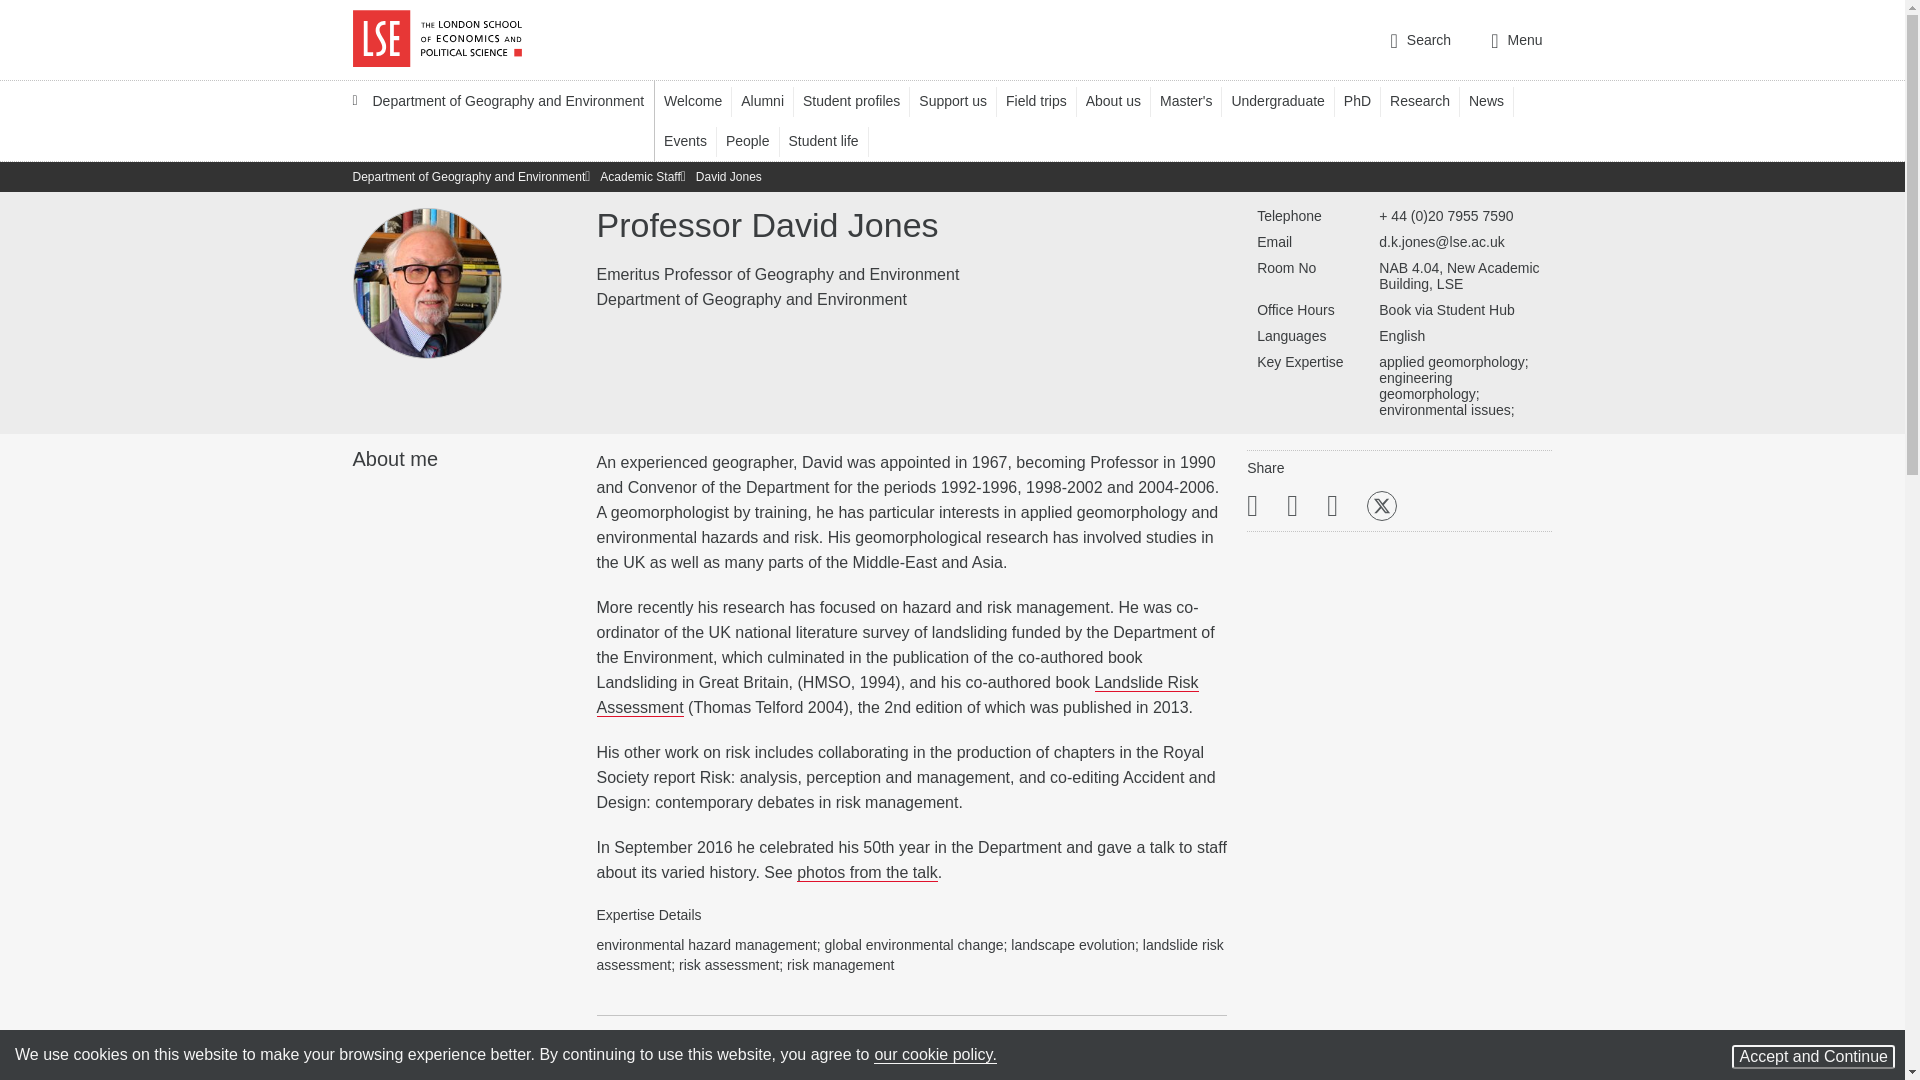 The image size is (1920, 1080). I want to click on Department of Geography and Environment, so click(498, 120).